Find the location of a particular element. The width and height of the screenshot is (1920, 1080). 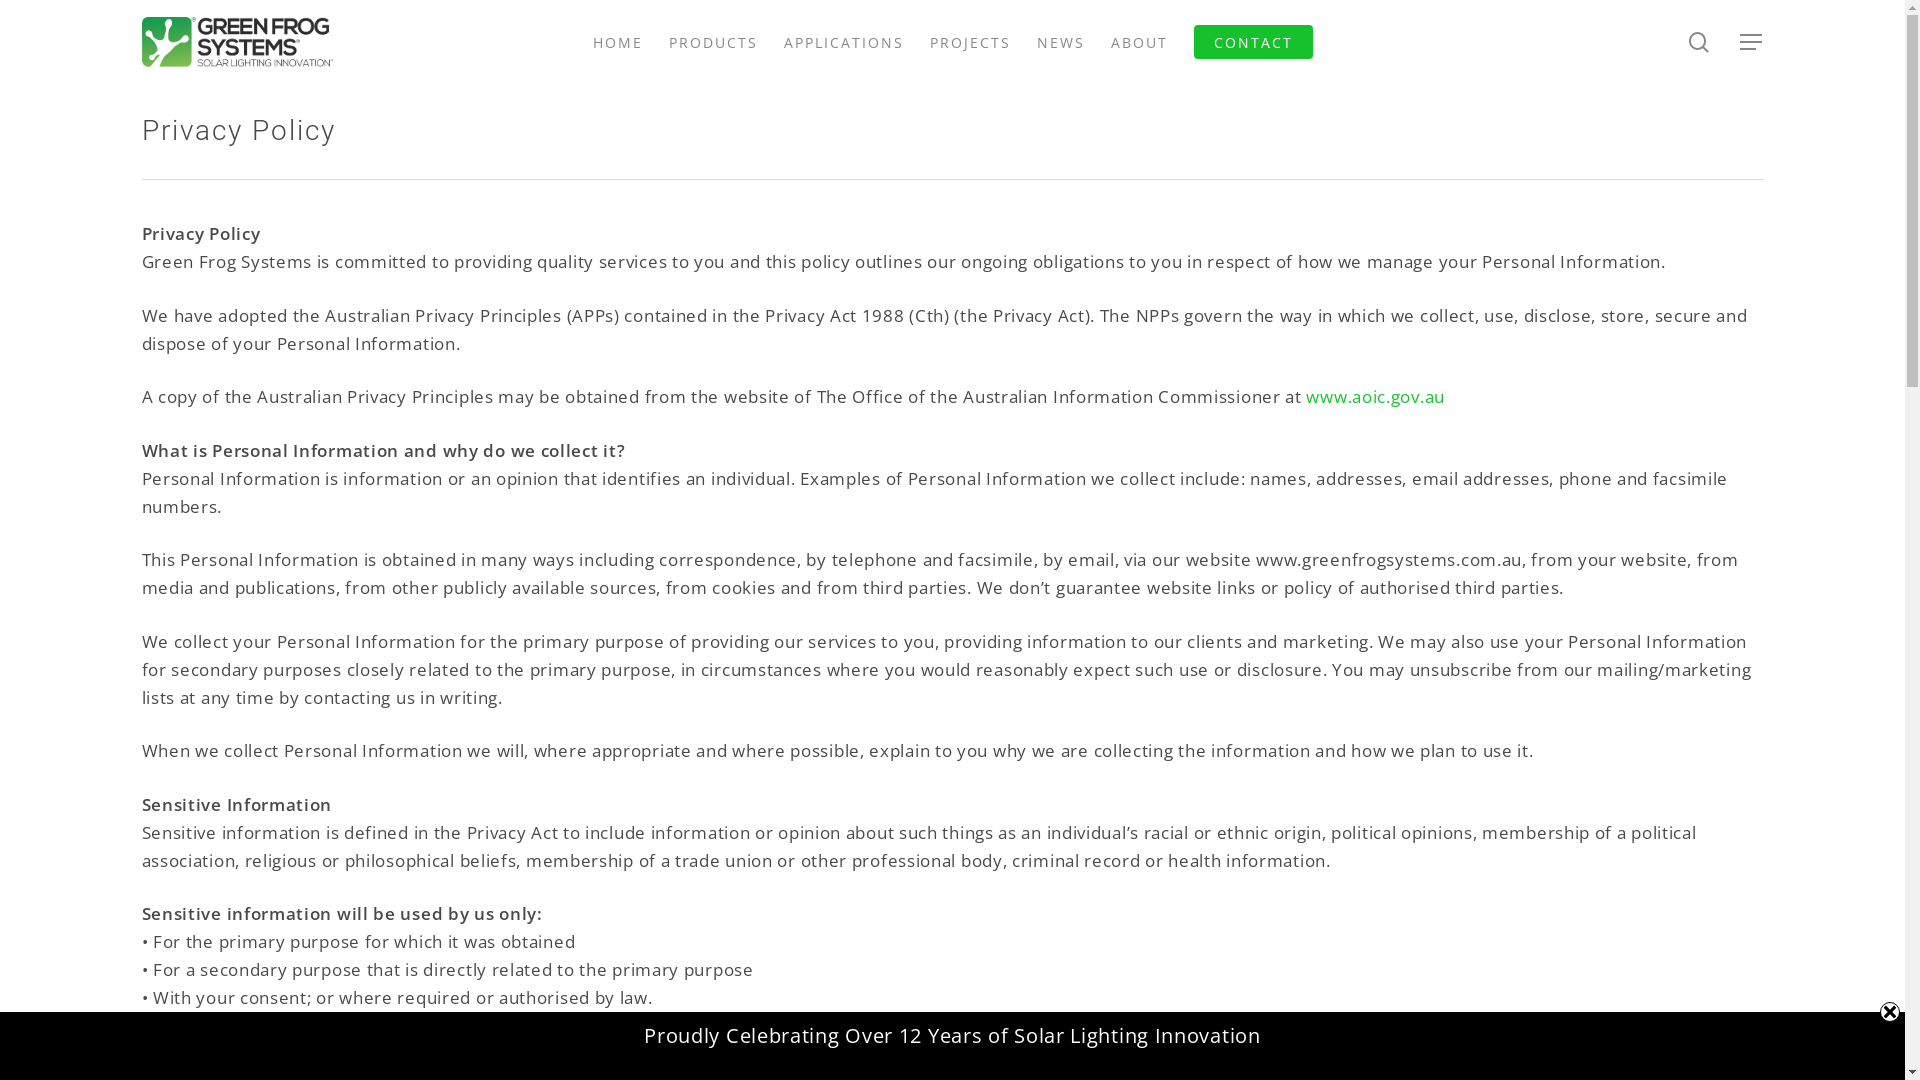

PRODUCTS is located at coordinates (712, 42).